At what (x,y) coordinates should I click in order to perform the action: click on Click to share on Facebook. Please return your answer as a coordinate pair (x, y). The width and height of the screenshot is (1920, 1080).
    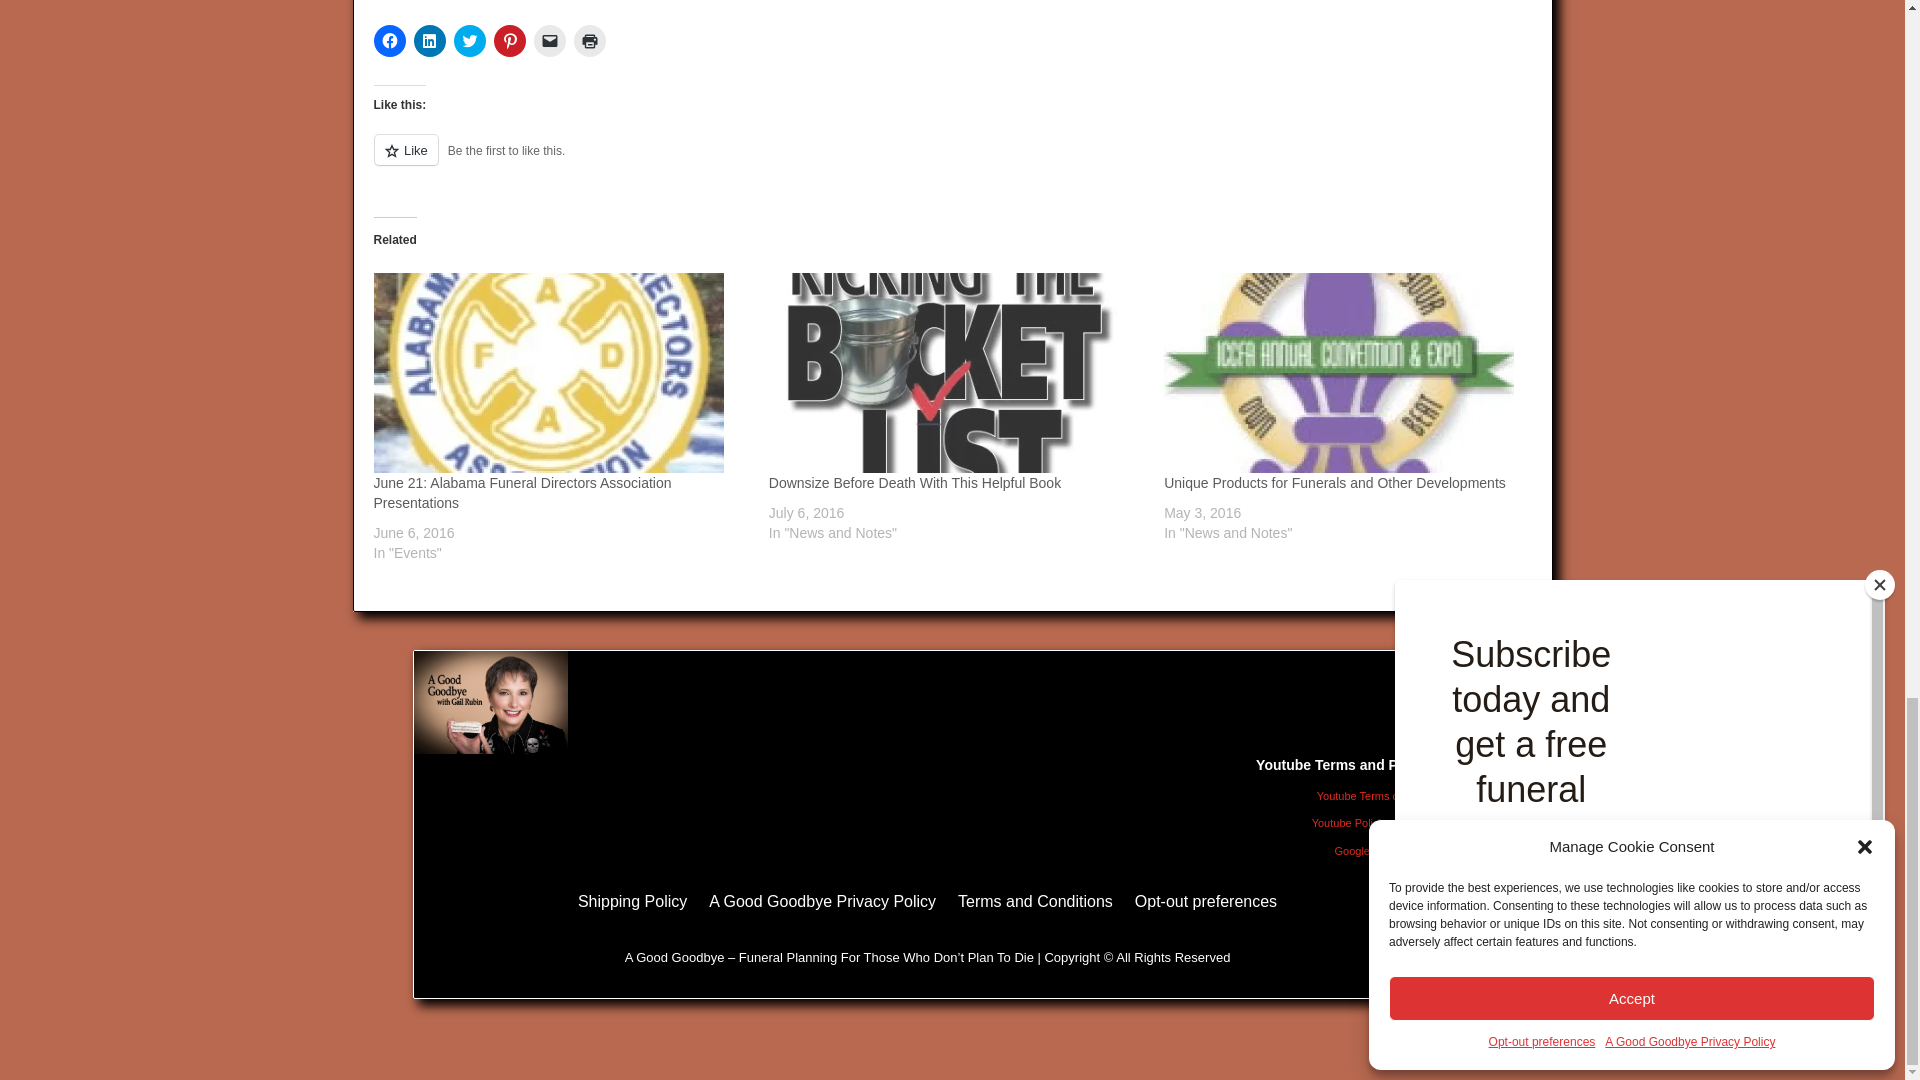
    Looking at the image, I should click on (390, 40).